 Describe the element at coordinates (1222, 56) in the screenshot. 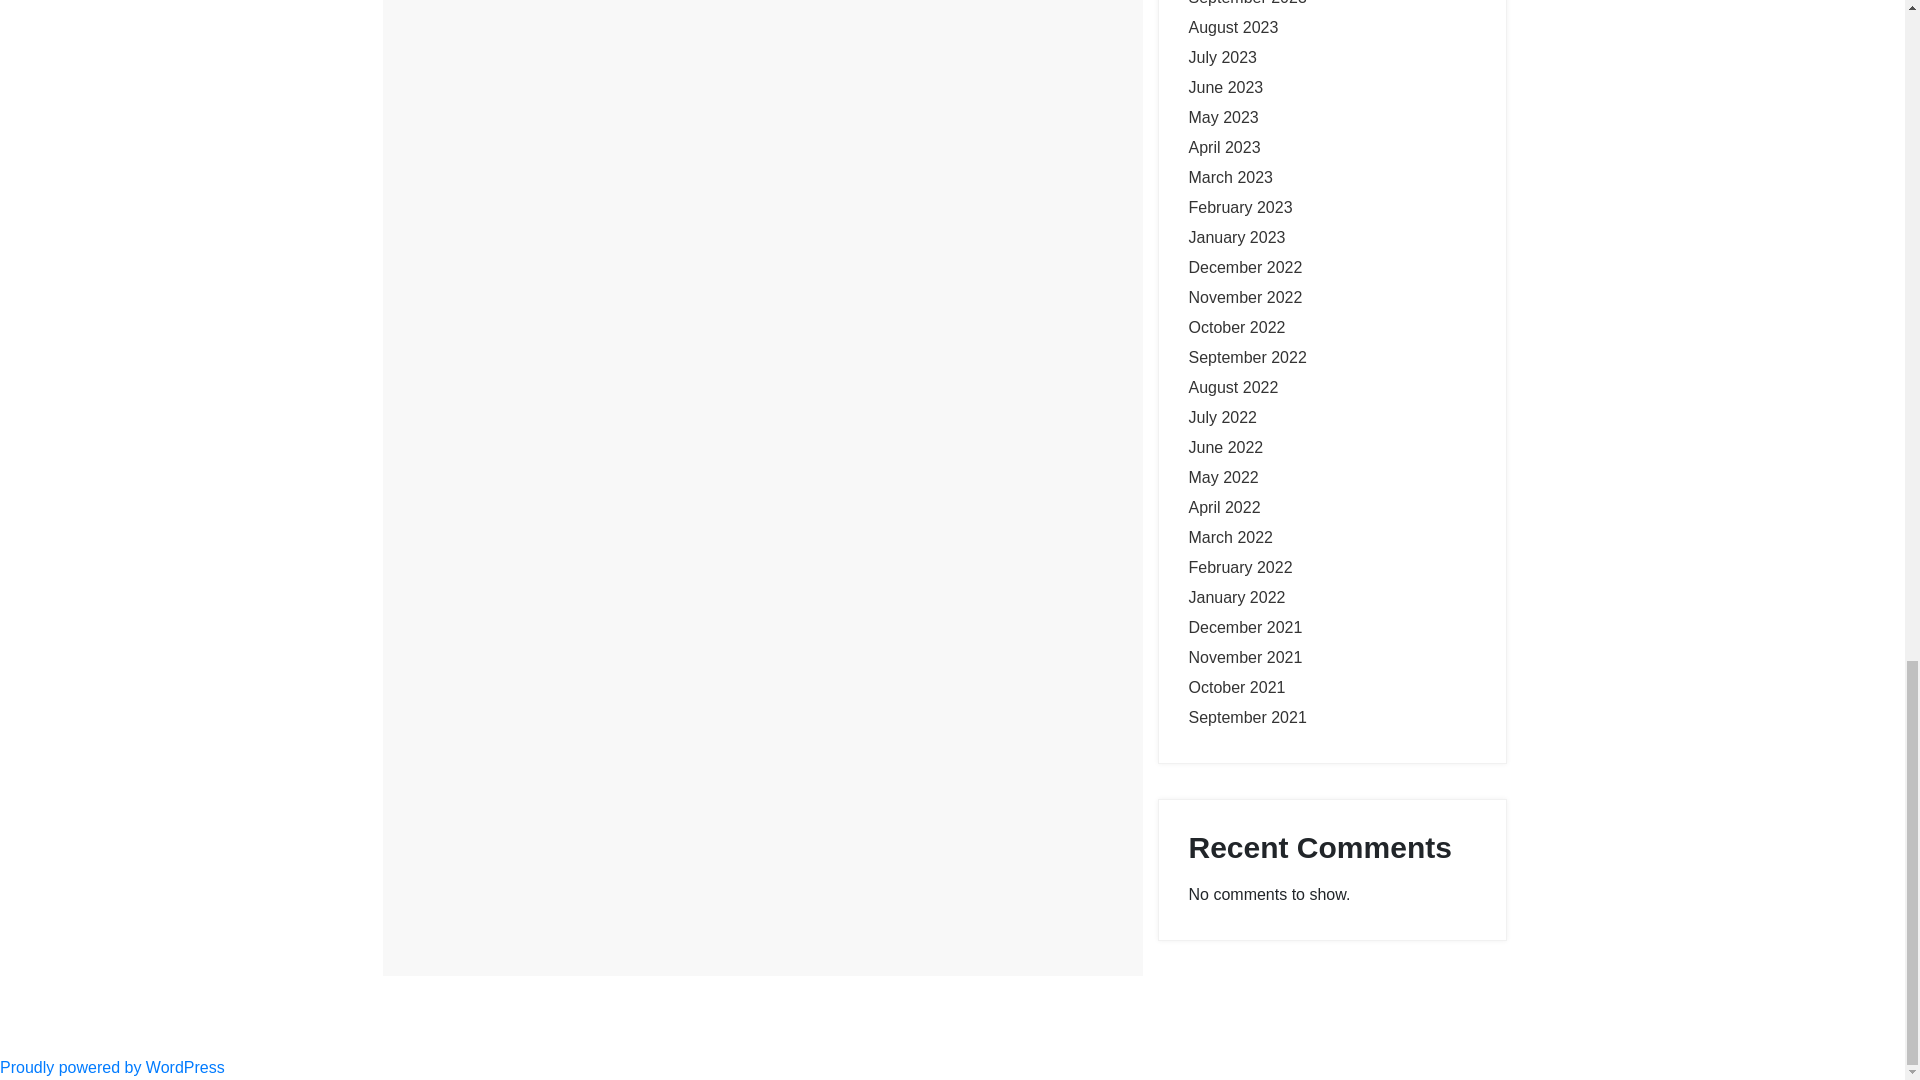

I see `July 2023` at that location.